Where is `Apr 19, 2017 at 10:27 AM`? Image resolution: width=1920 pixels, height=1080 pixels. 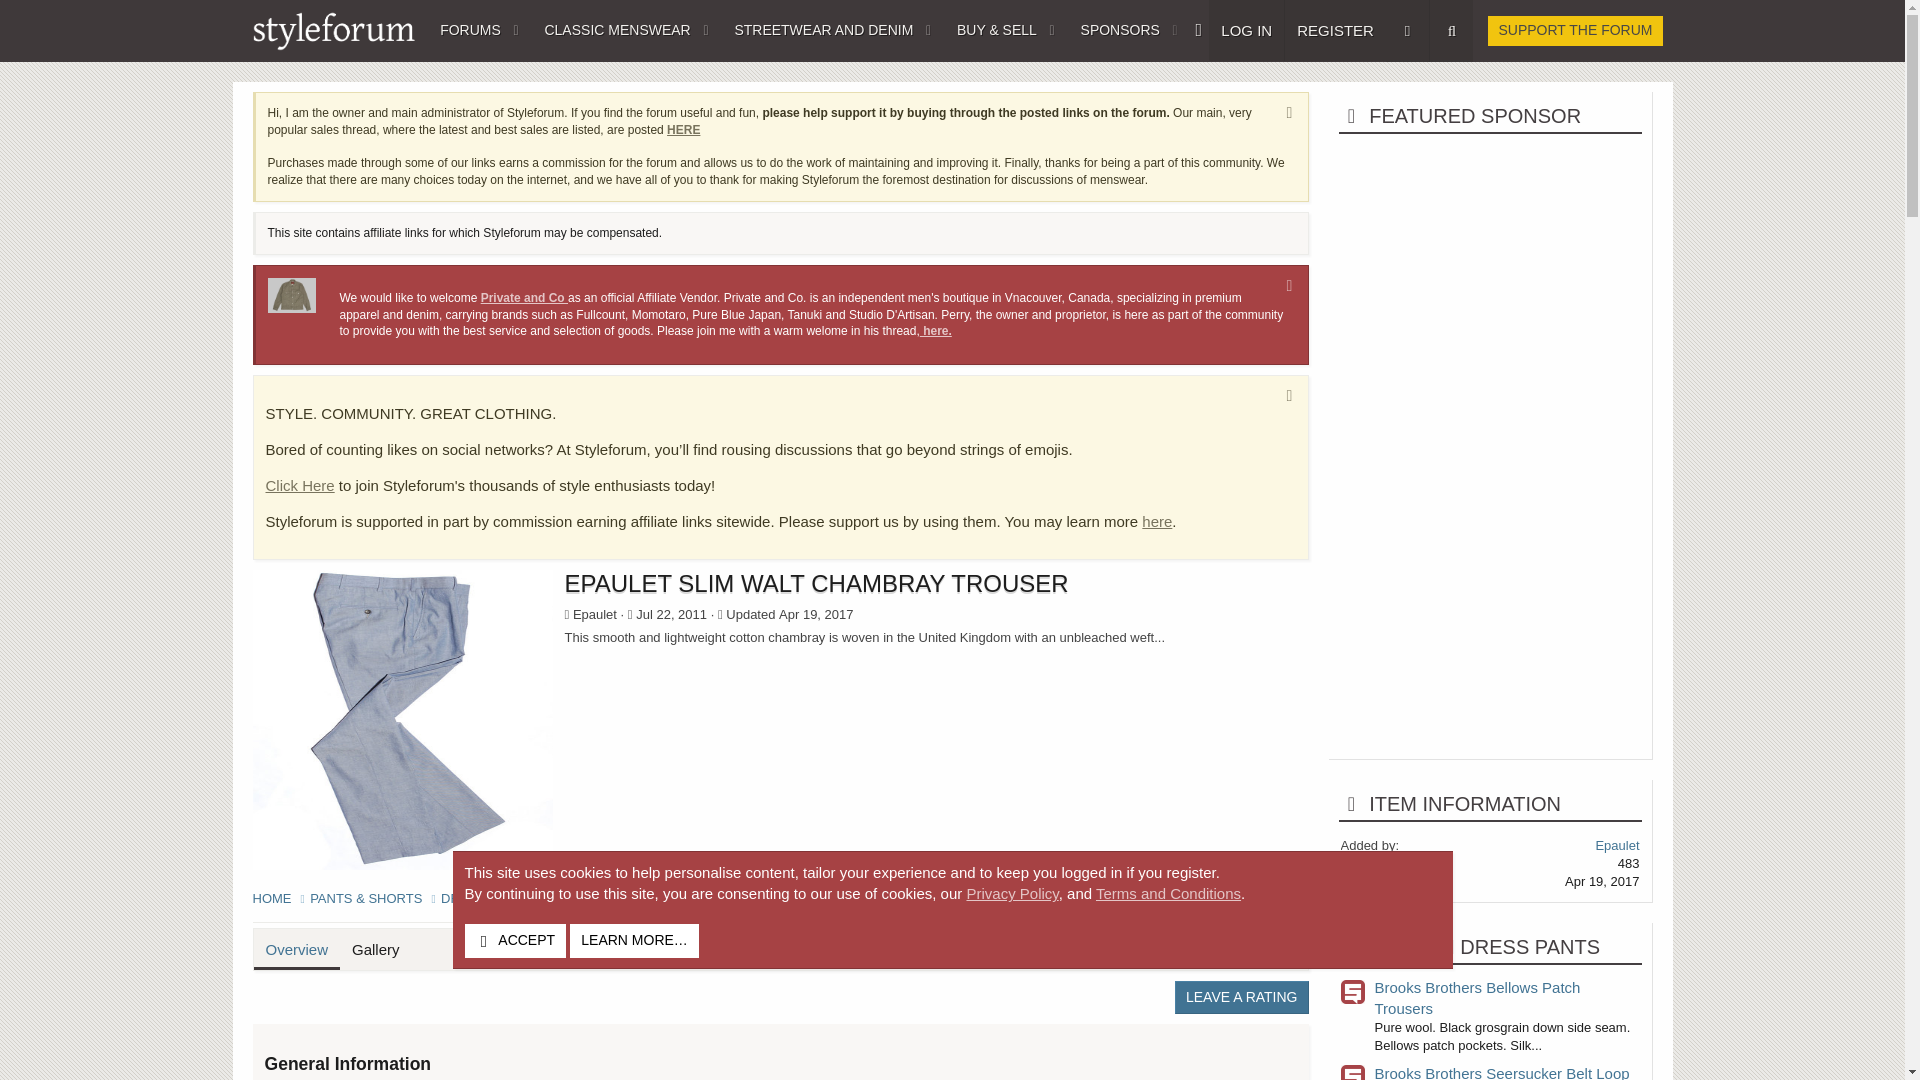
Apr 19, 2017 at 10:27 AM is located at coordinates (816, 614).